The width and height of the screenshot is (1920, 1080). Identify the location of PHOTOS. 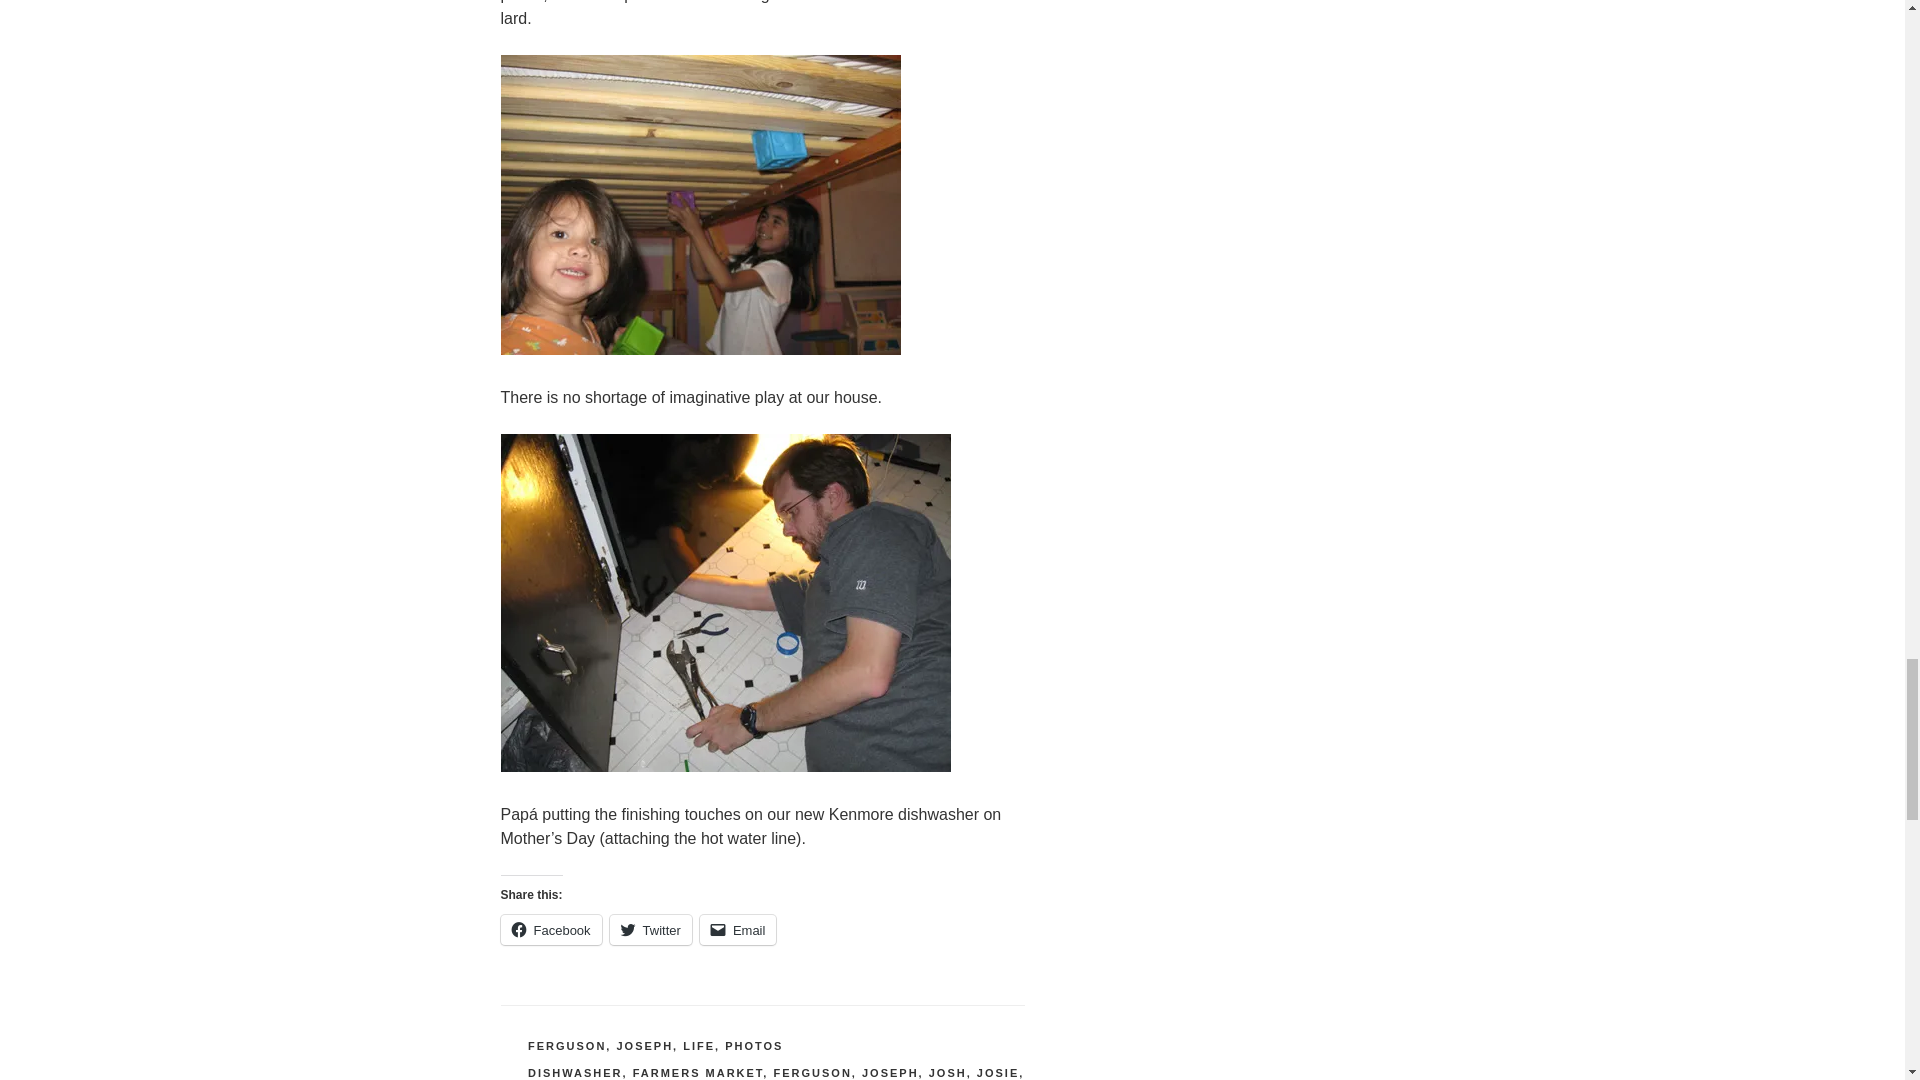
(754, 1046).